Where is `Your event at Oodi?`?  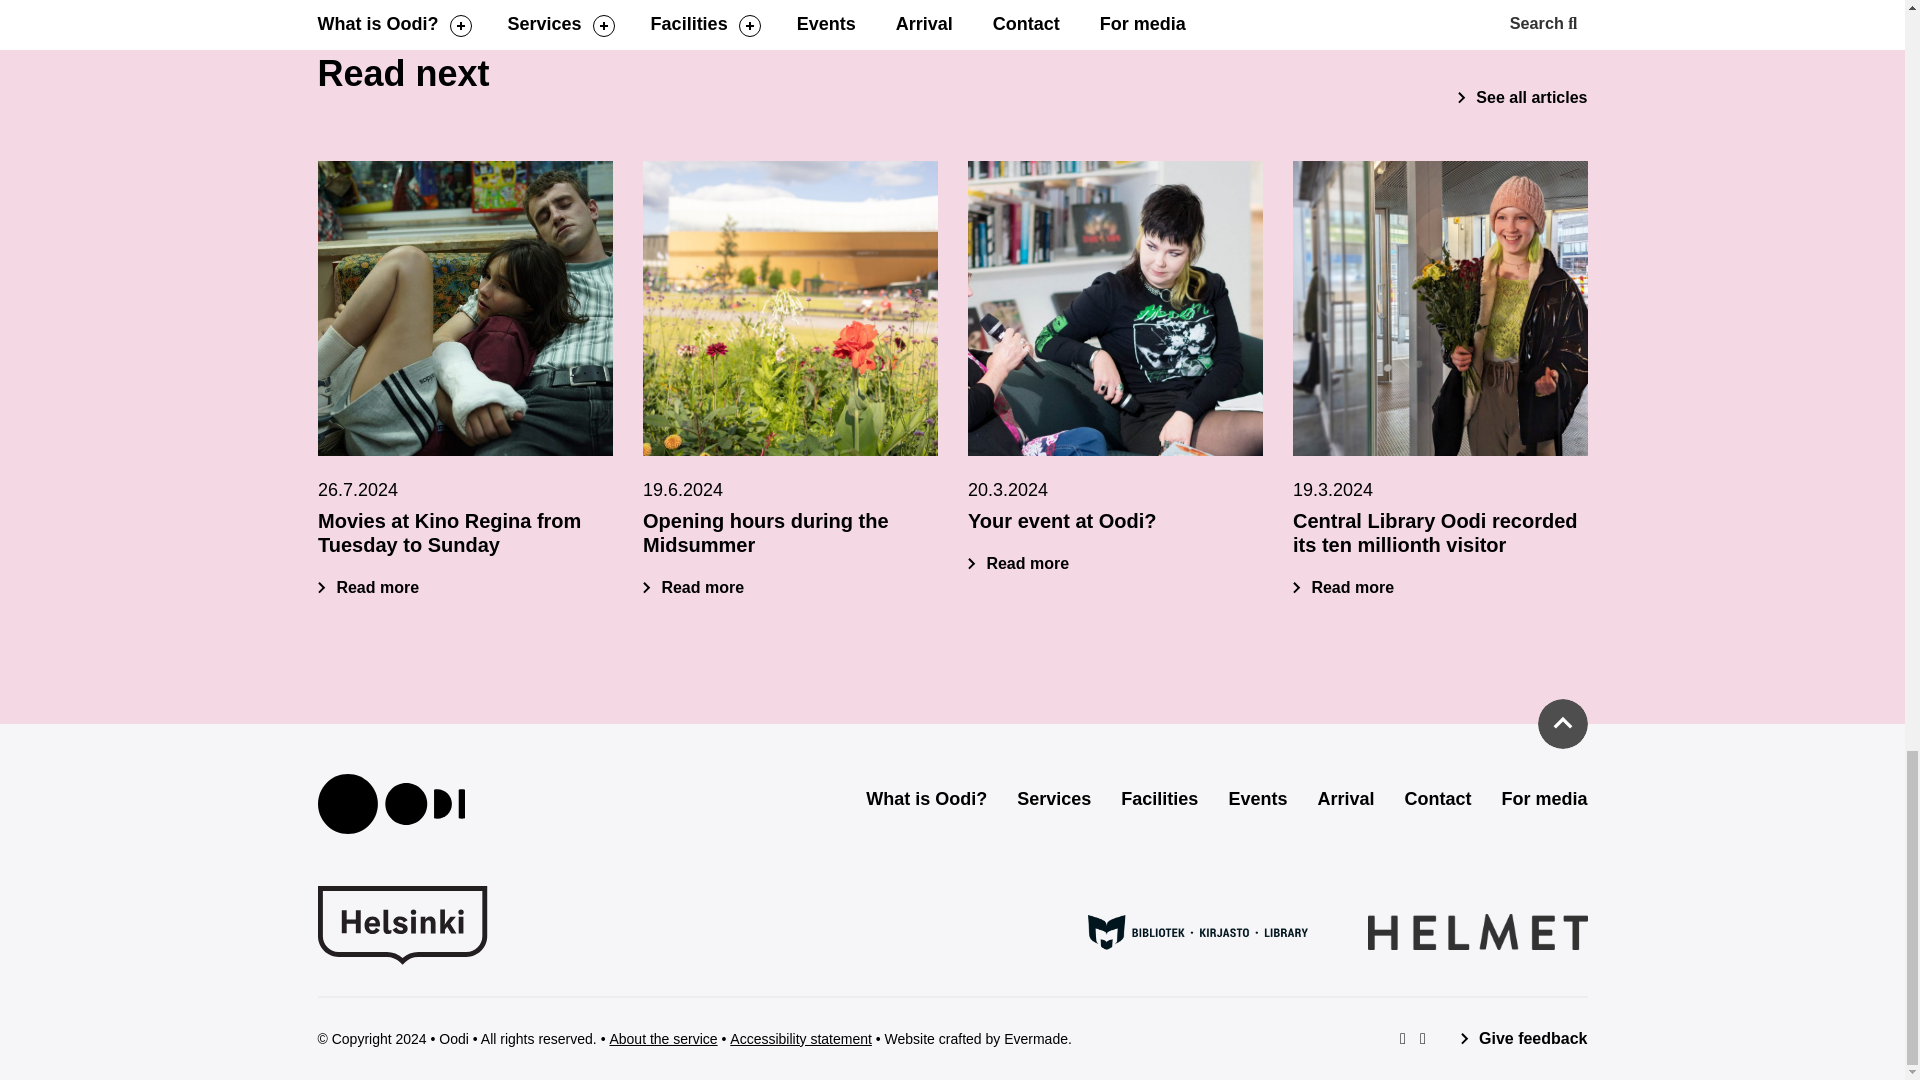 Your event at Oodi? is located at coordinates (1115, 308).